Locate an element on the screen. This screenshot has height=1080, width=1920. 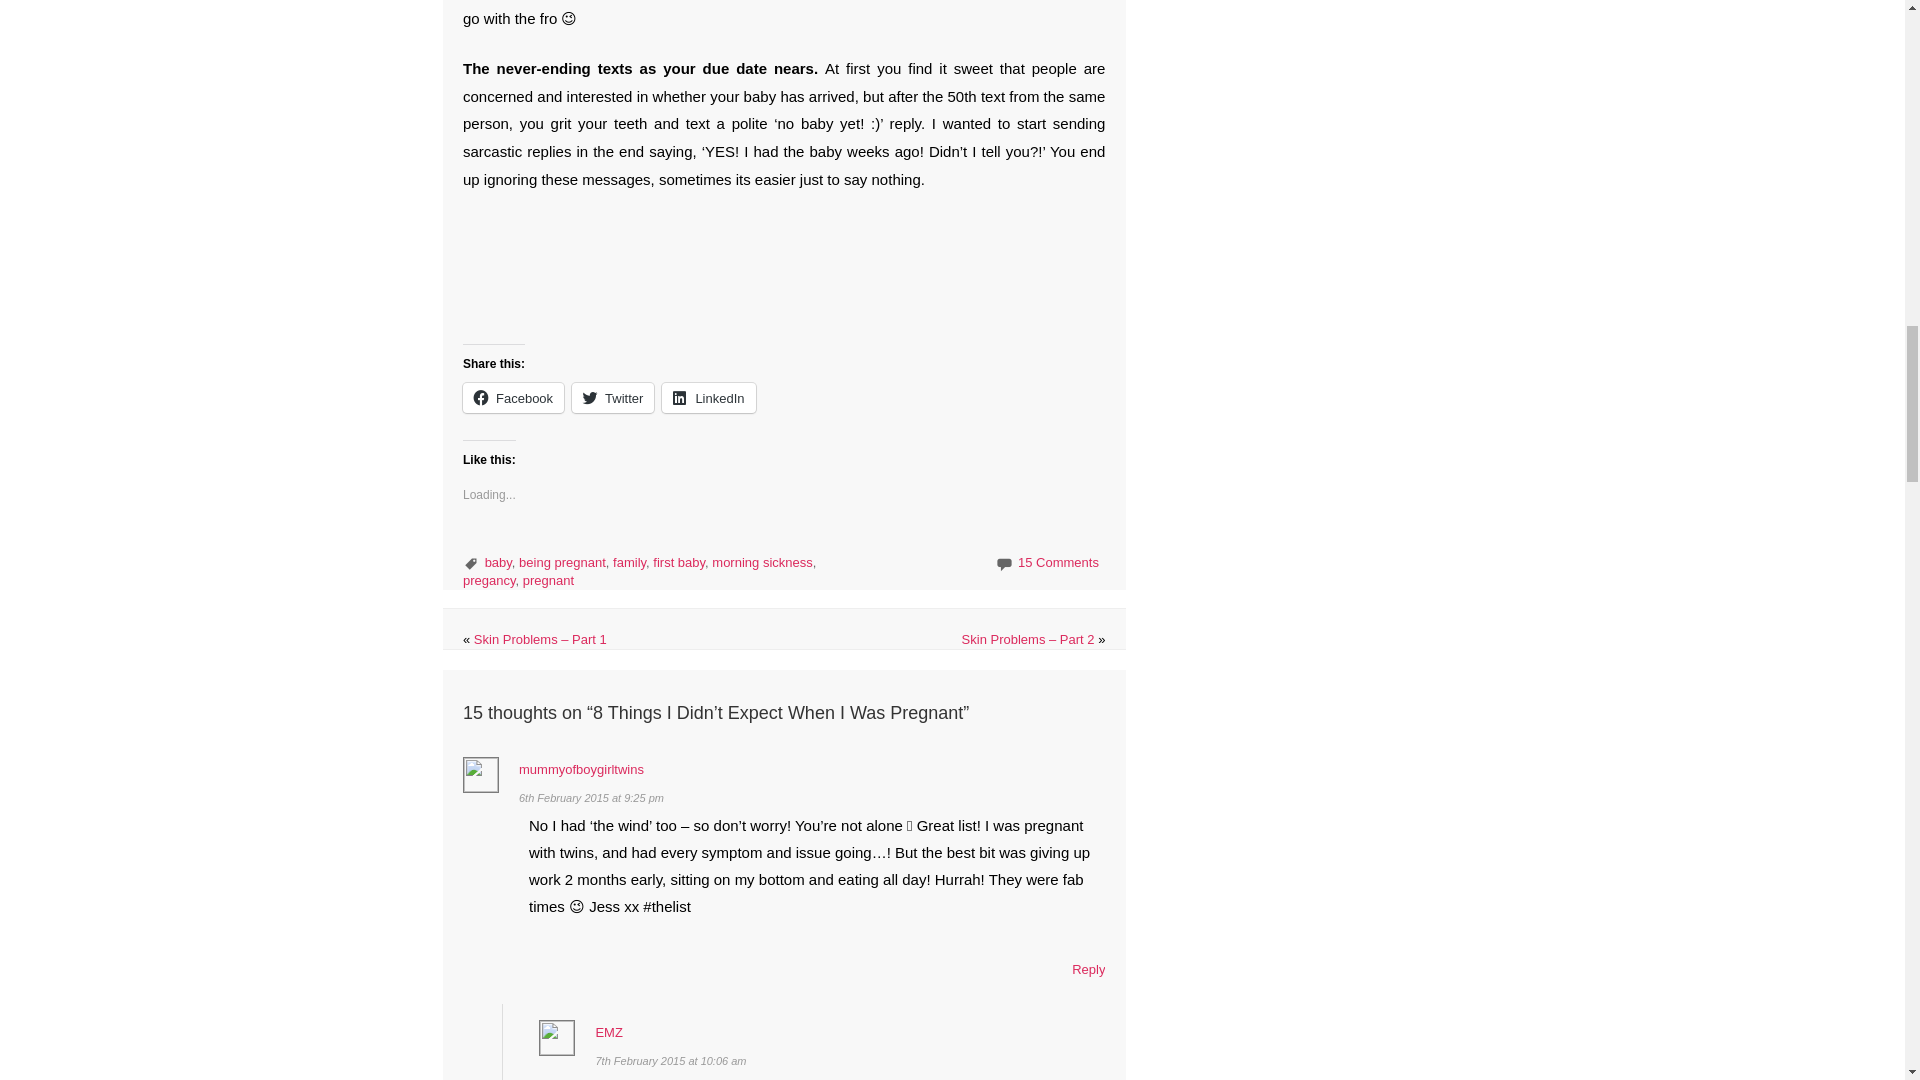
first baby is located at coordinates (678, 562).